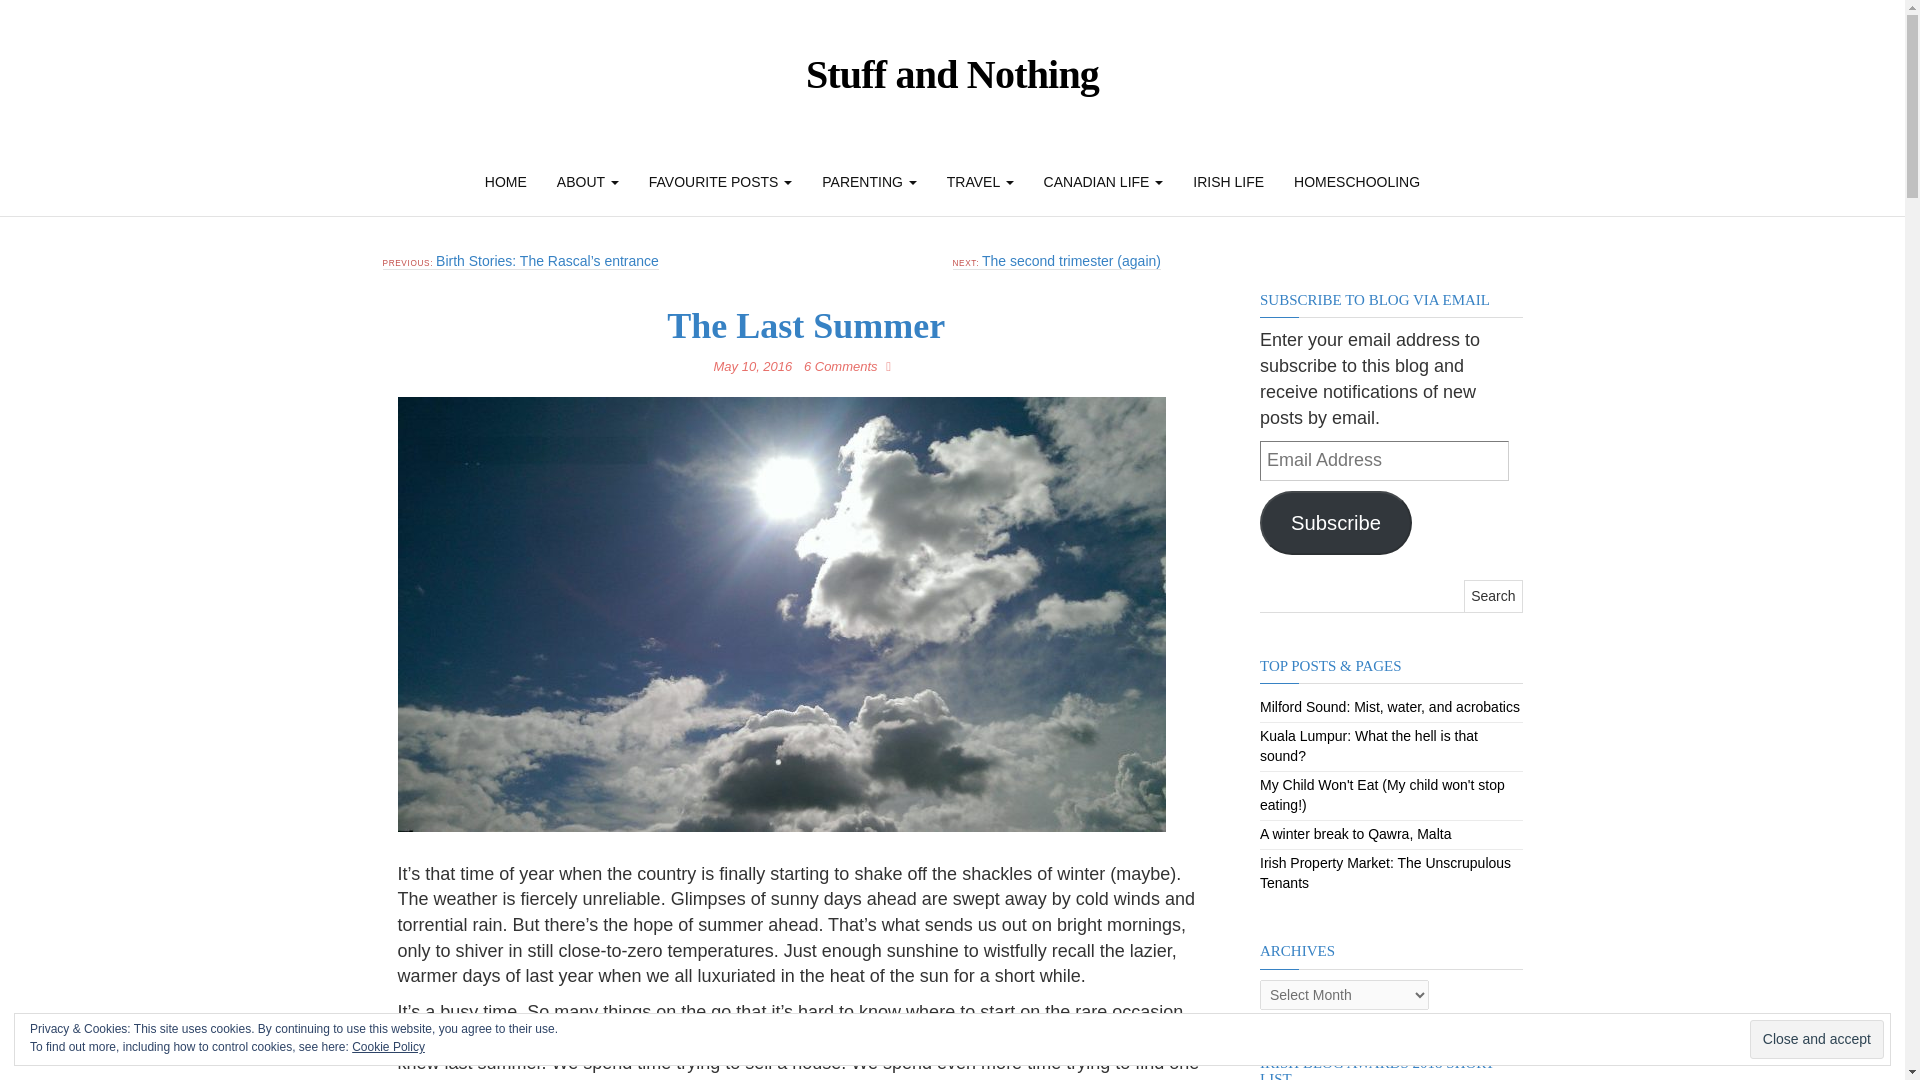 This screenshot has height=1080, width=1920. What do you see at coordinates (587, 182) in the screenshot?
I see `ABOUT` at bounding box center [587, 182].